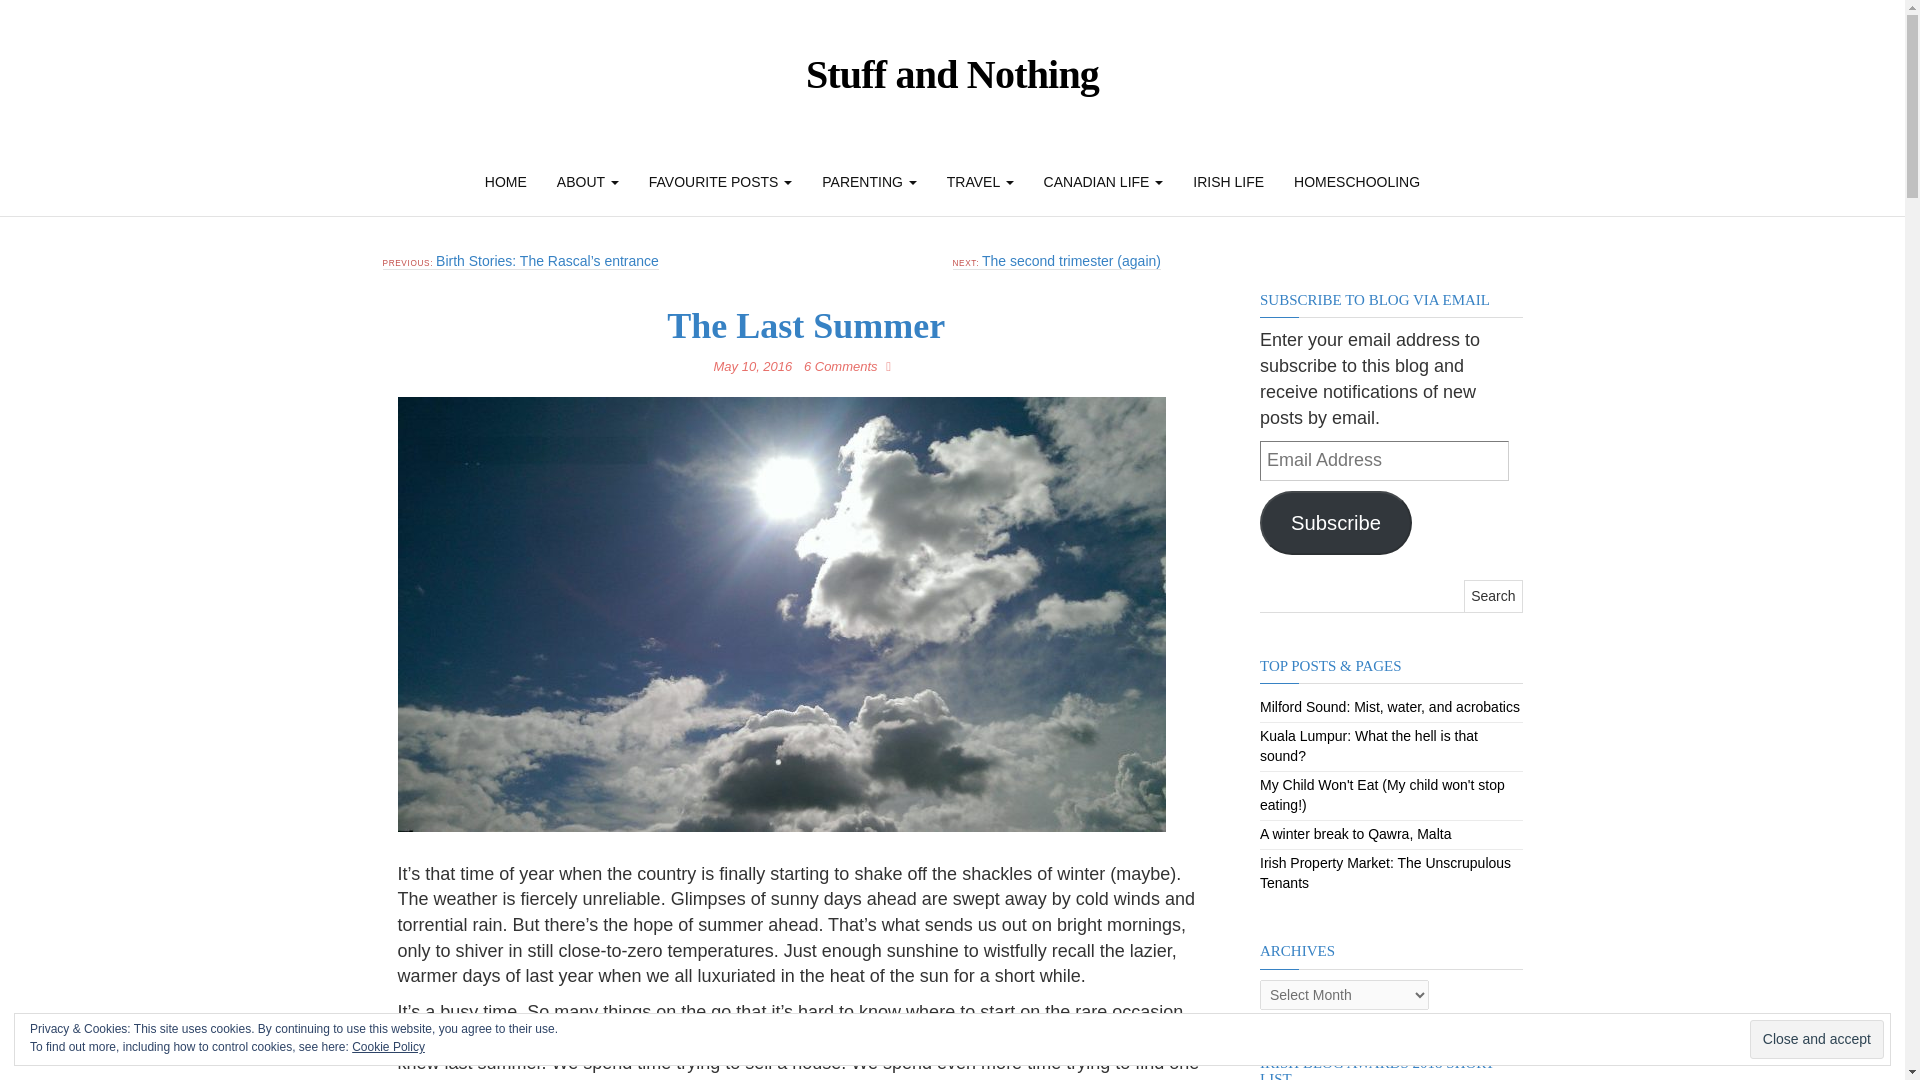 This screenshot has height=1080, width=1920. What do you see at coordinates (587, 182) in the screenshot?
I see `ABOUT` at bounding box center [587, 182].